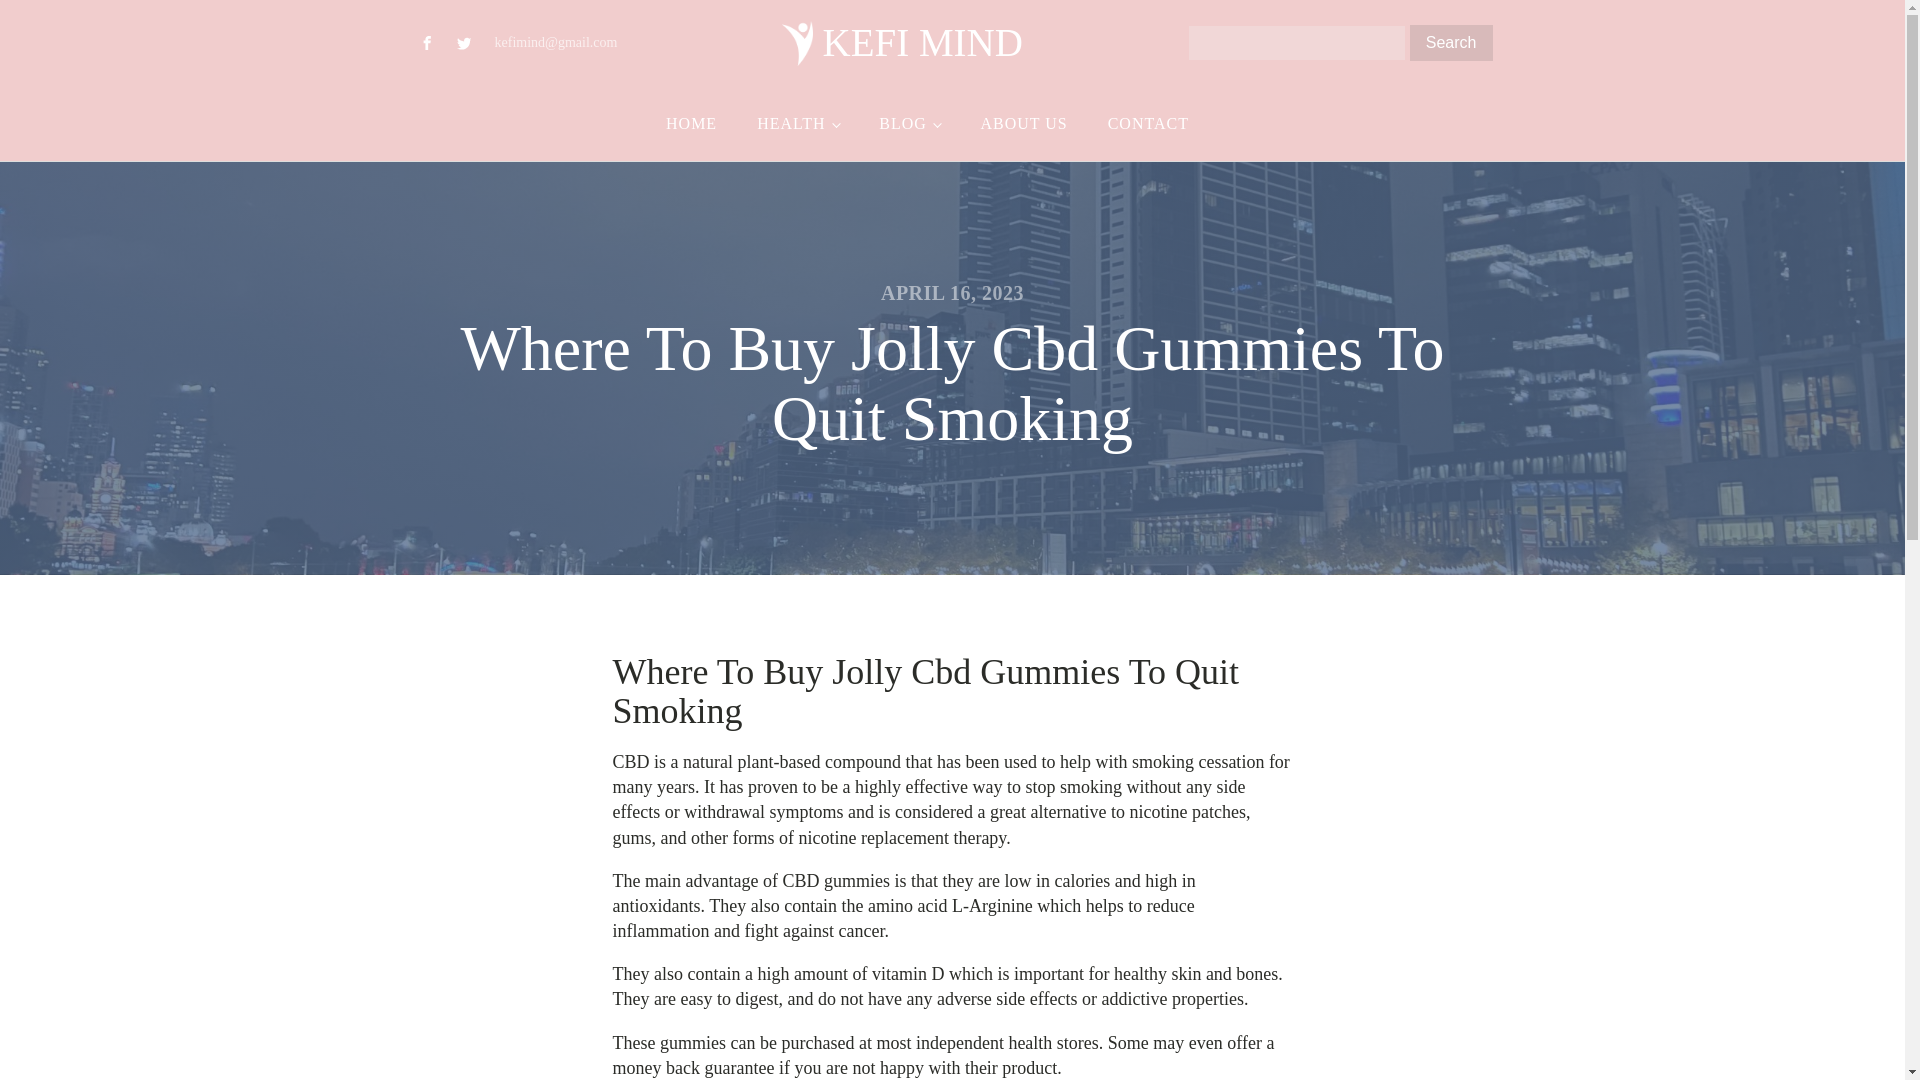  What do you see at coordinates (798, 124) in the screenshot?
I see `HEALTH` at bounding box center [798, 124].